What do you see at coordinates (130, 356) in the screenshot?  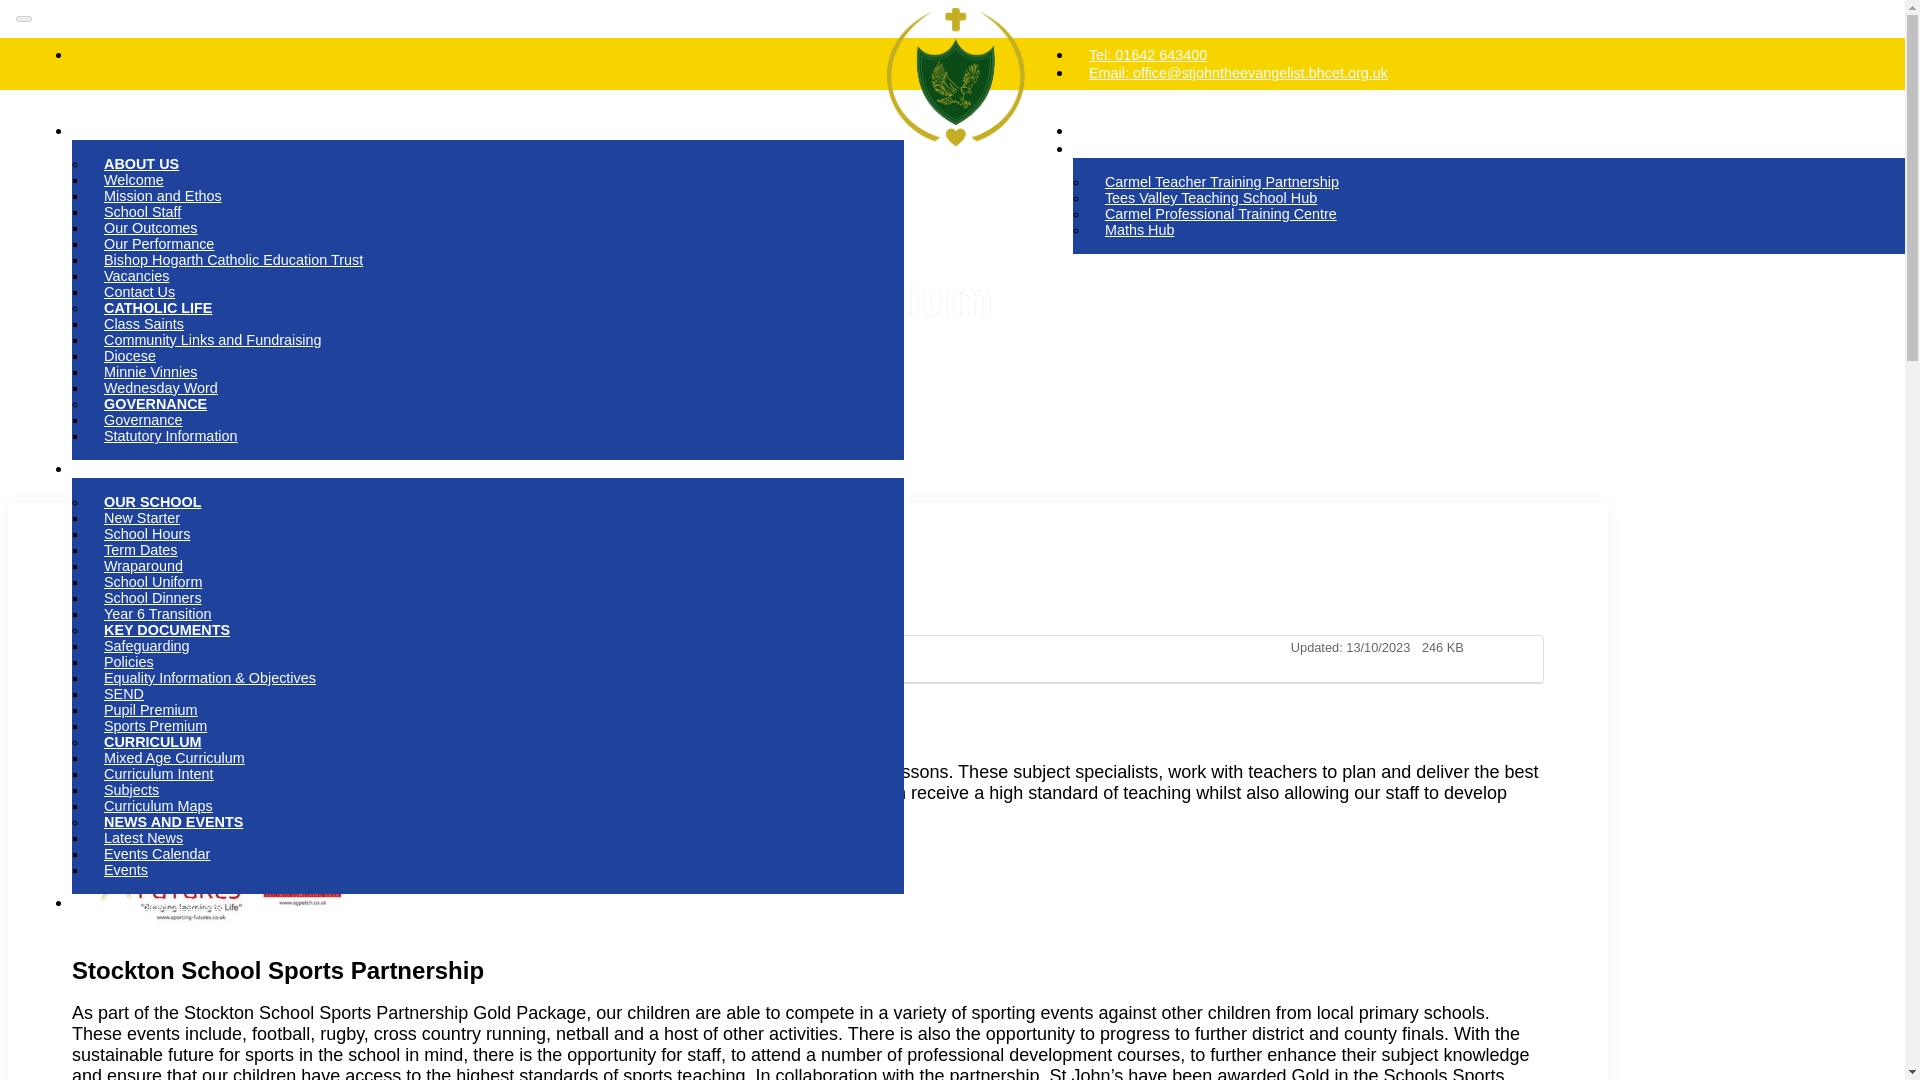 I see `Diocese` at bounding box center [130, 356].